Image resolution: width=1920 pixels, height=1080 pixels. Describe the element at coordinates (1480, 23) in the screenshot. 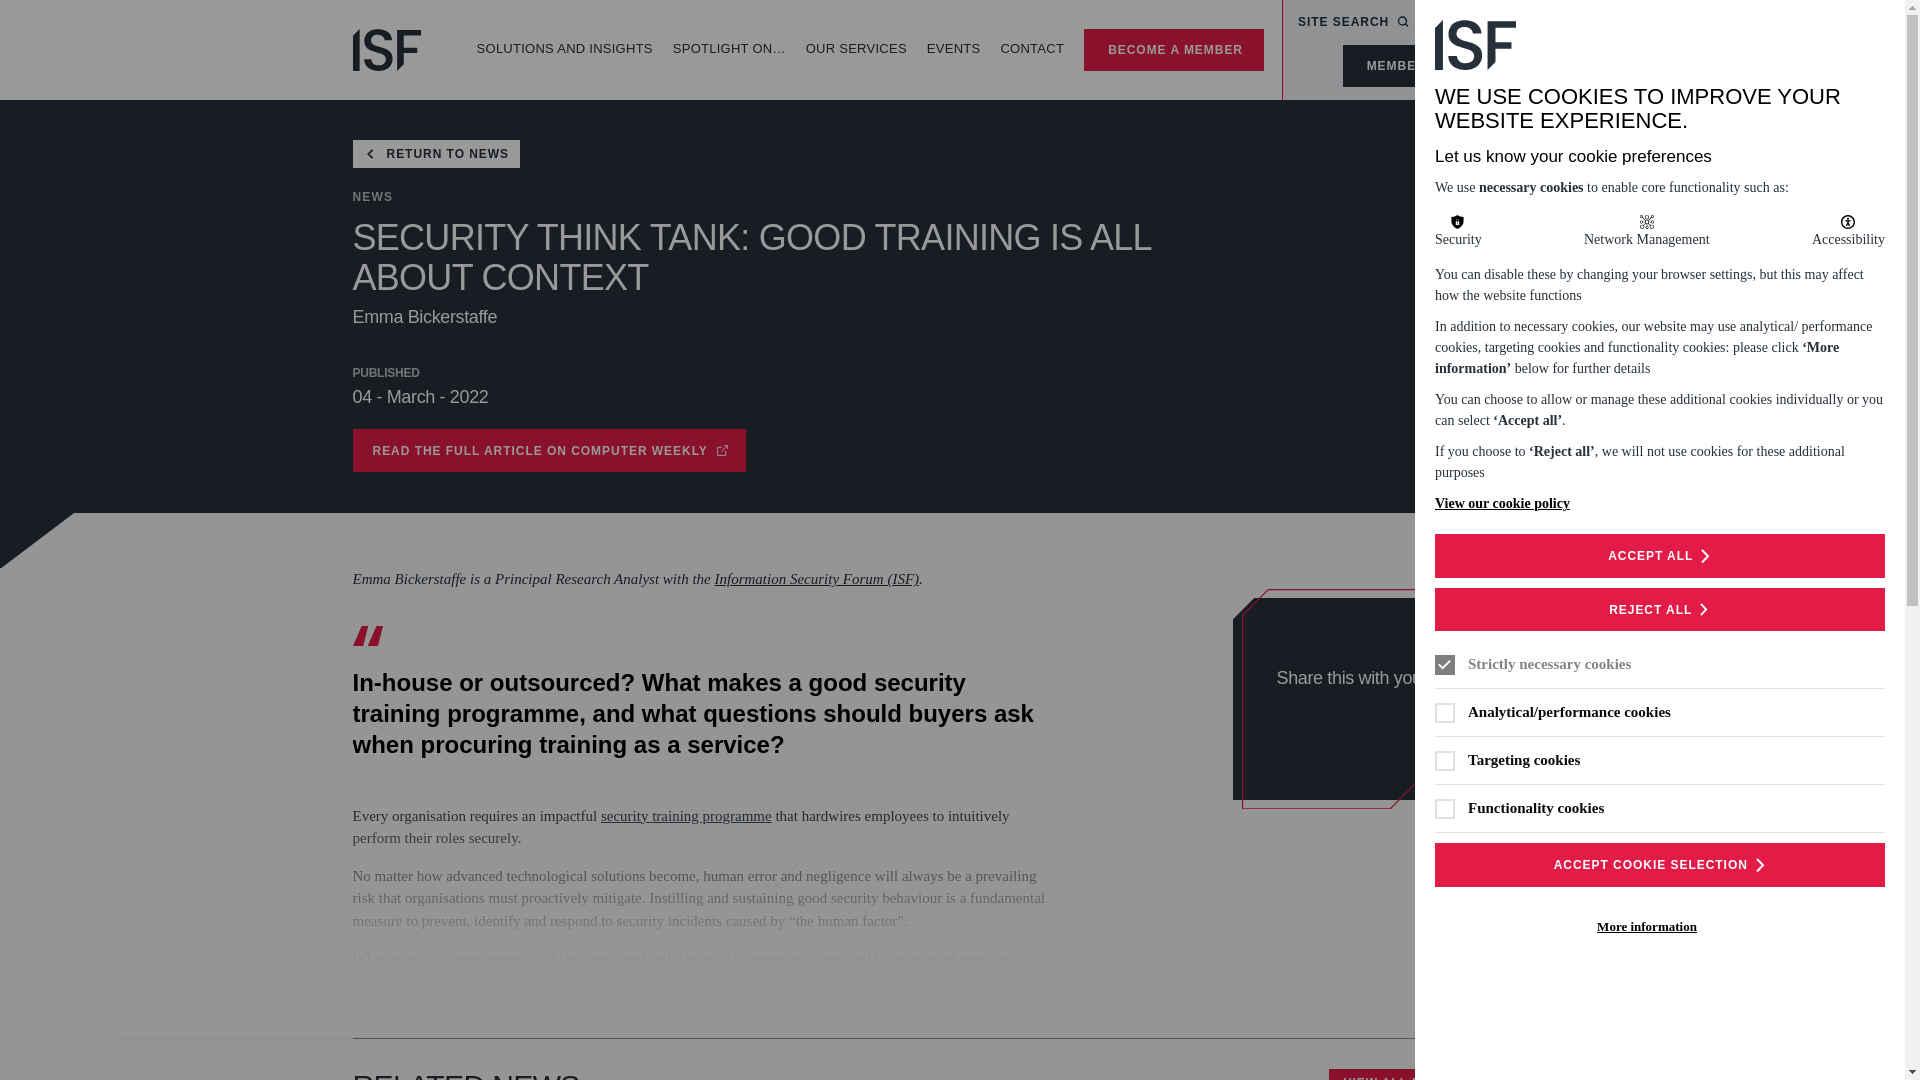

I see `Information Security Forum` at that location.